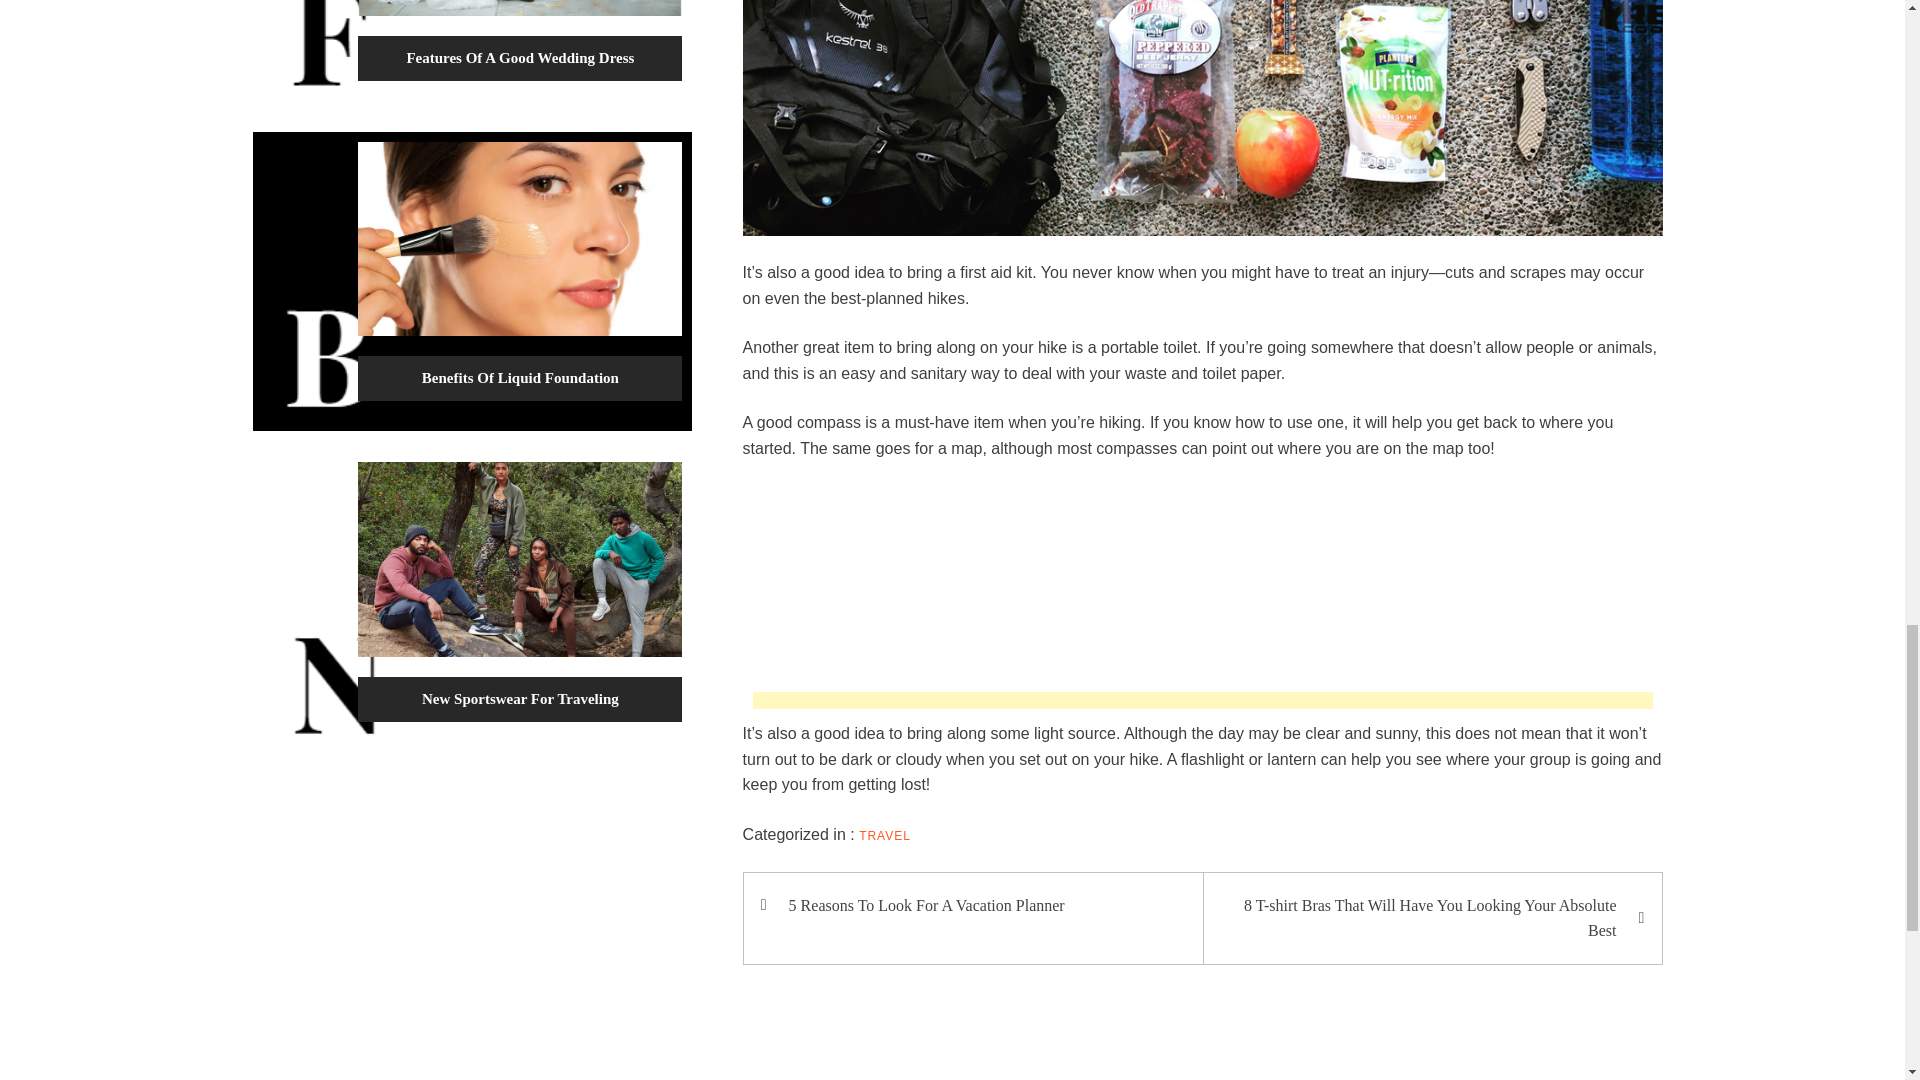 This screenshot has height=1080, width=1920. What do you see at coordinates (884, 836) in the screenshot?
I see `TRAVEL` at bounding box center [884, 836].